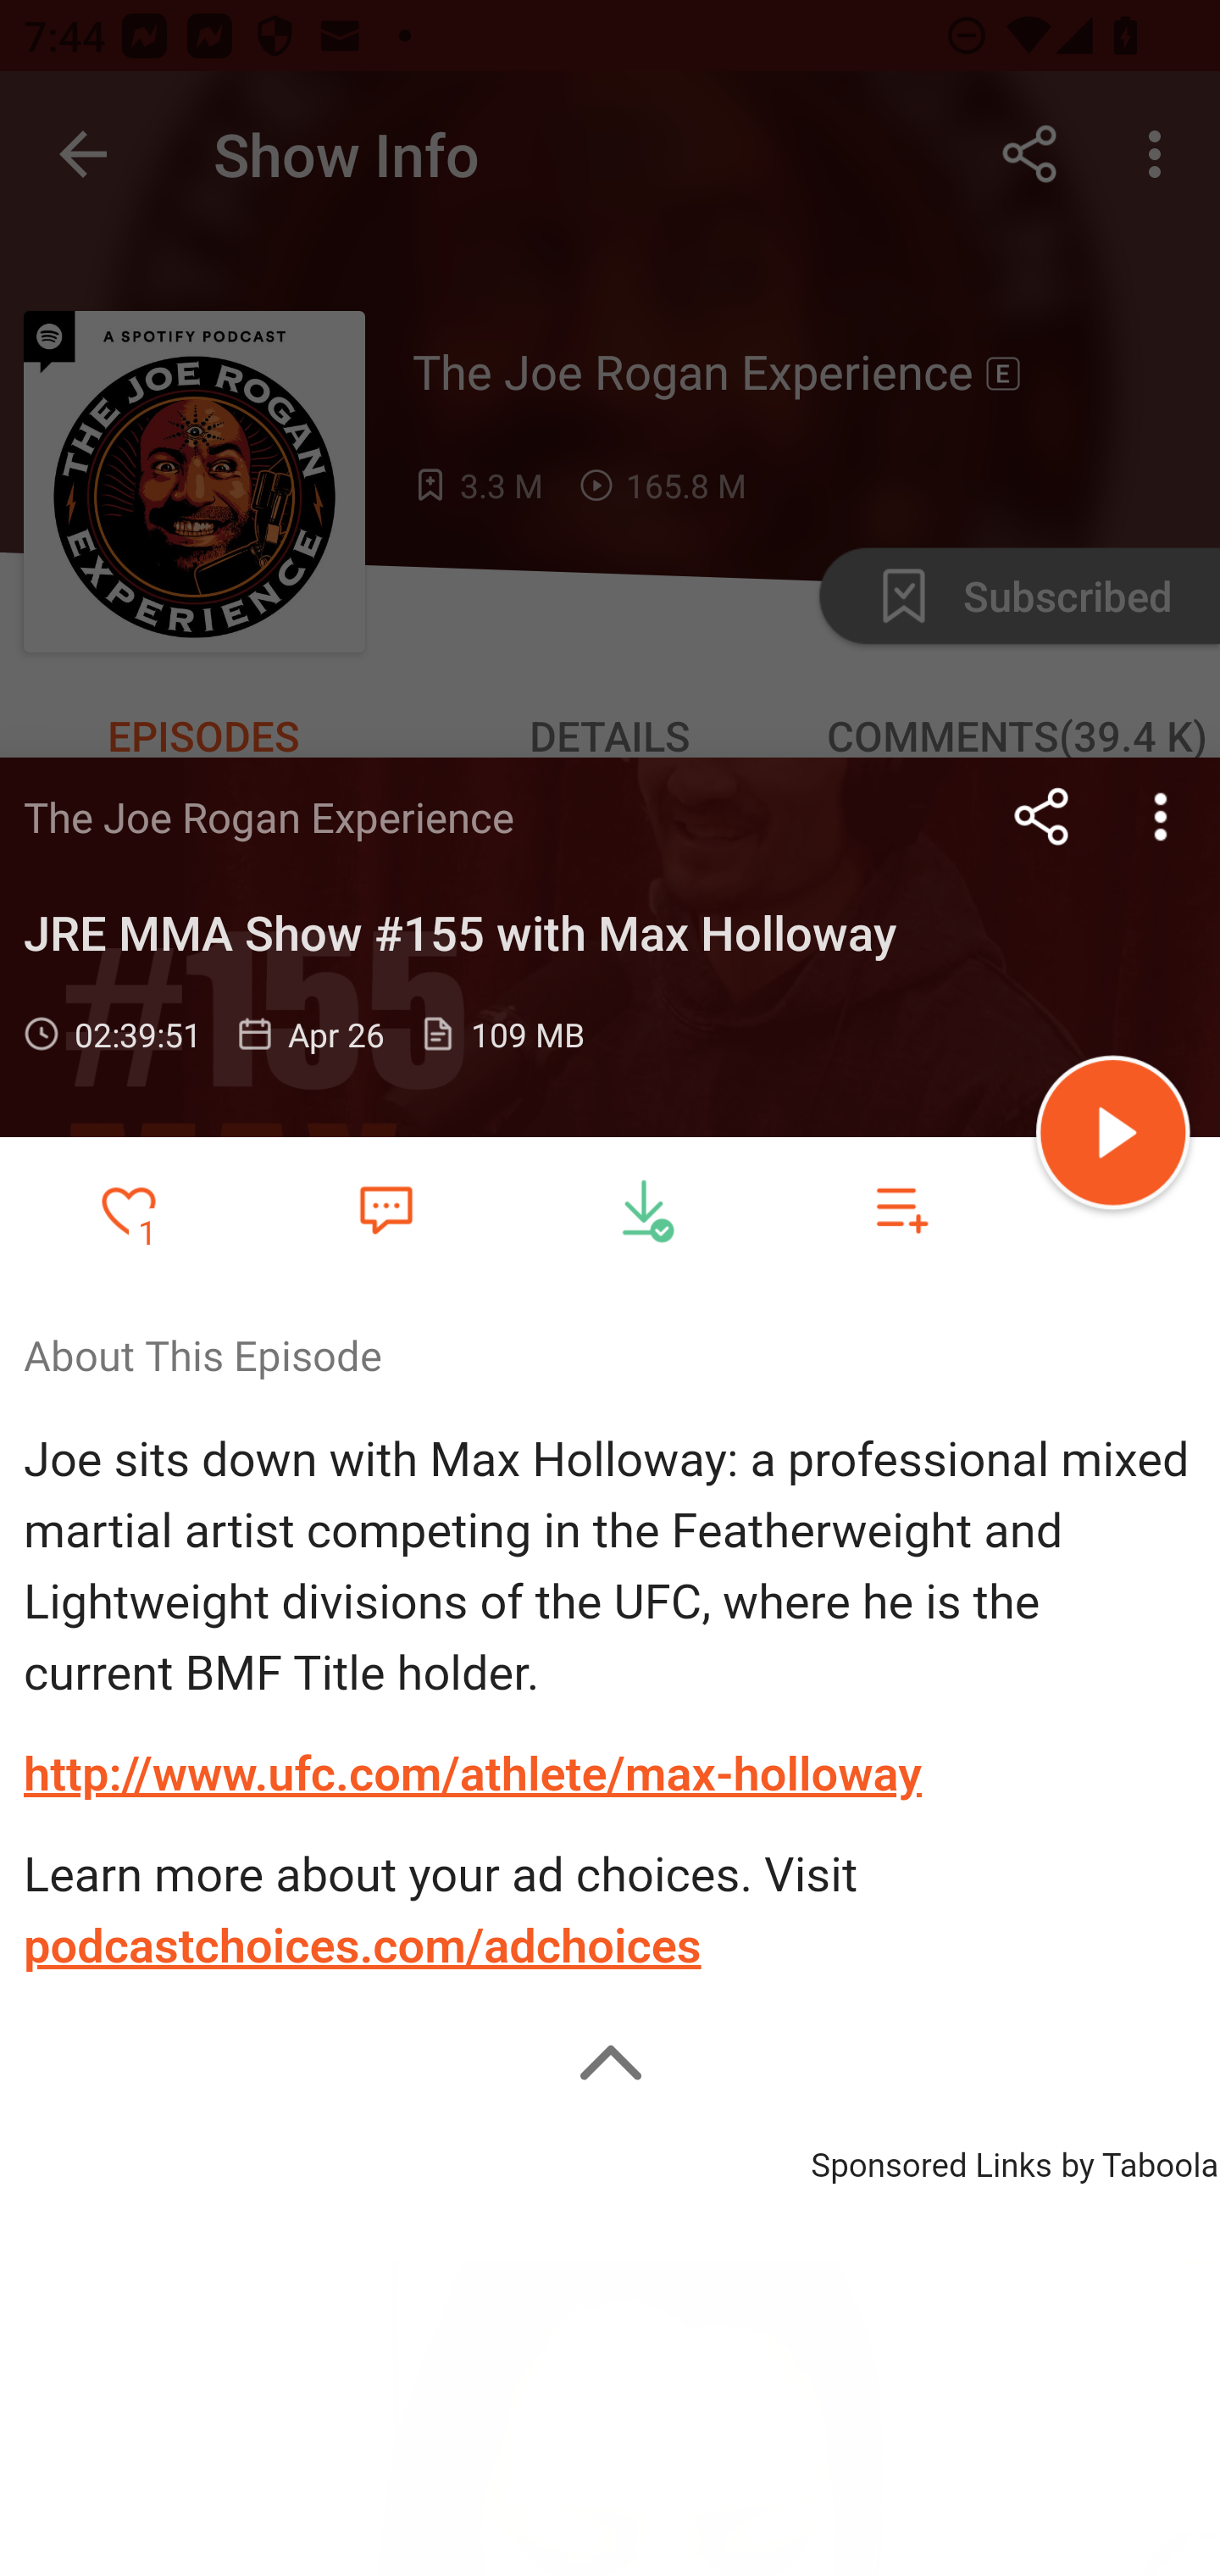 This screenshot has height=2576, width=1220. What do you see at coordinates (1042, 816) in the screenshot?
I see `Share` at bounding box center [1042, 816].